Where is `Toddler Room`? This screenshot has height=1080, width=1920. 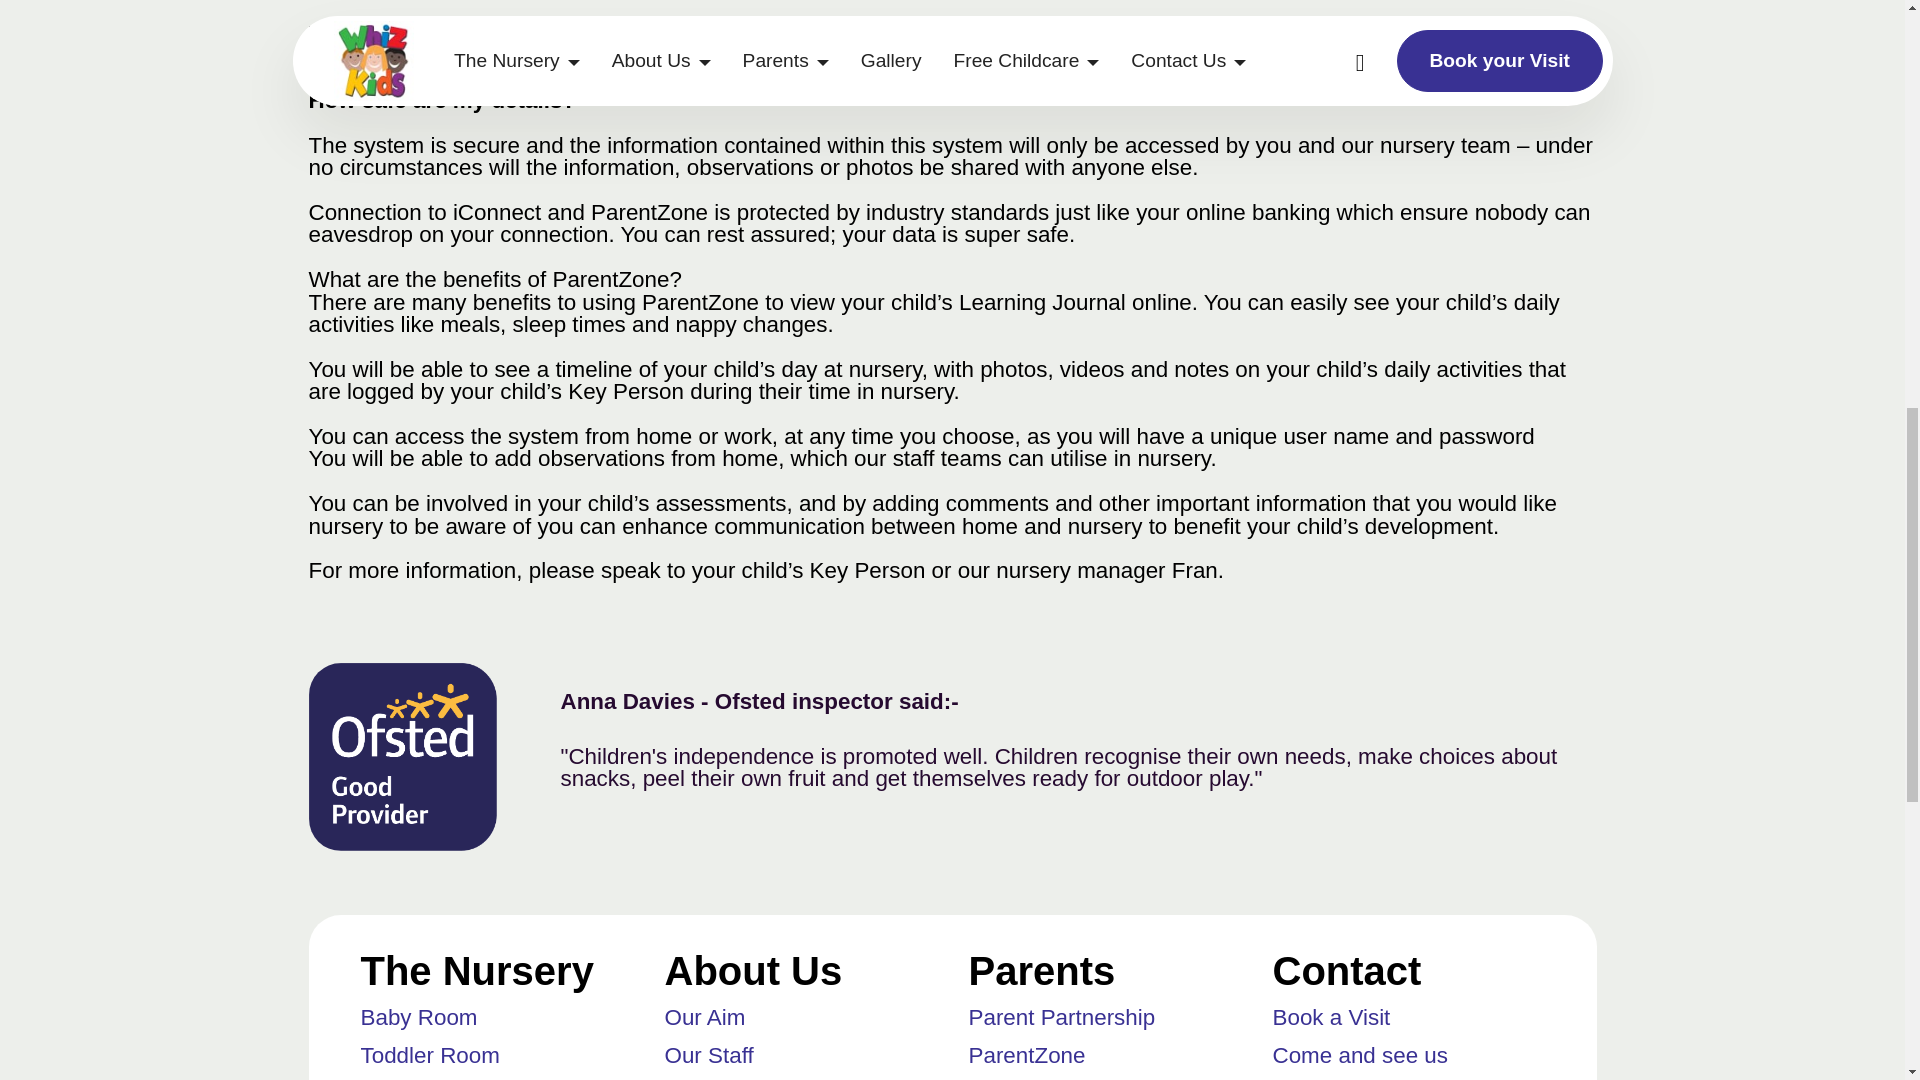
Toddler Room is located at coordinates (430, 1056).